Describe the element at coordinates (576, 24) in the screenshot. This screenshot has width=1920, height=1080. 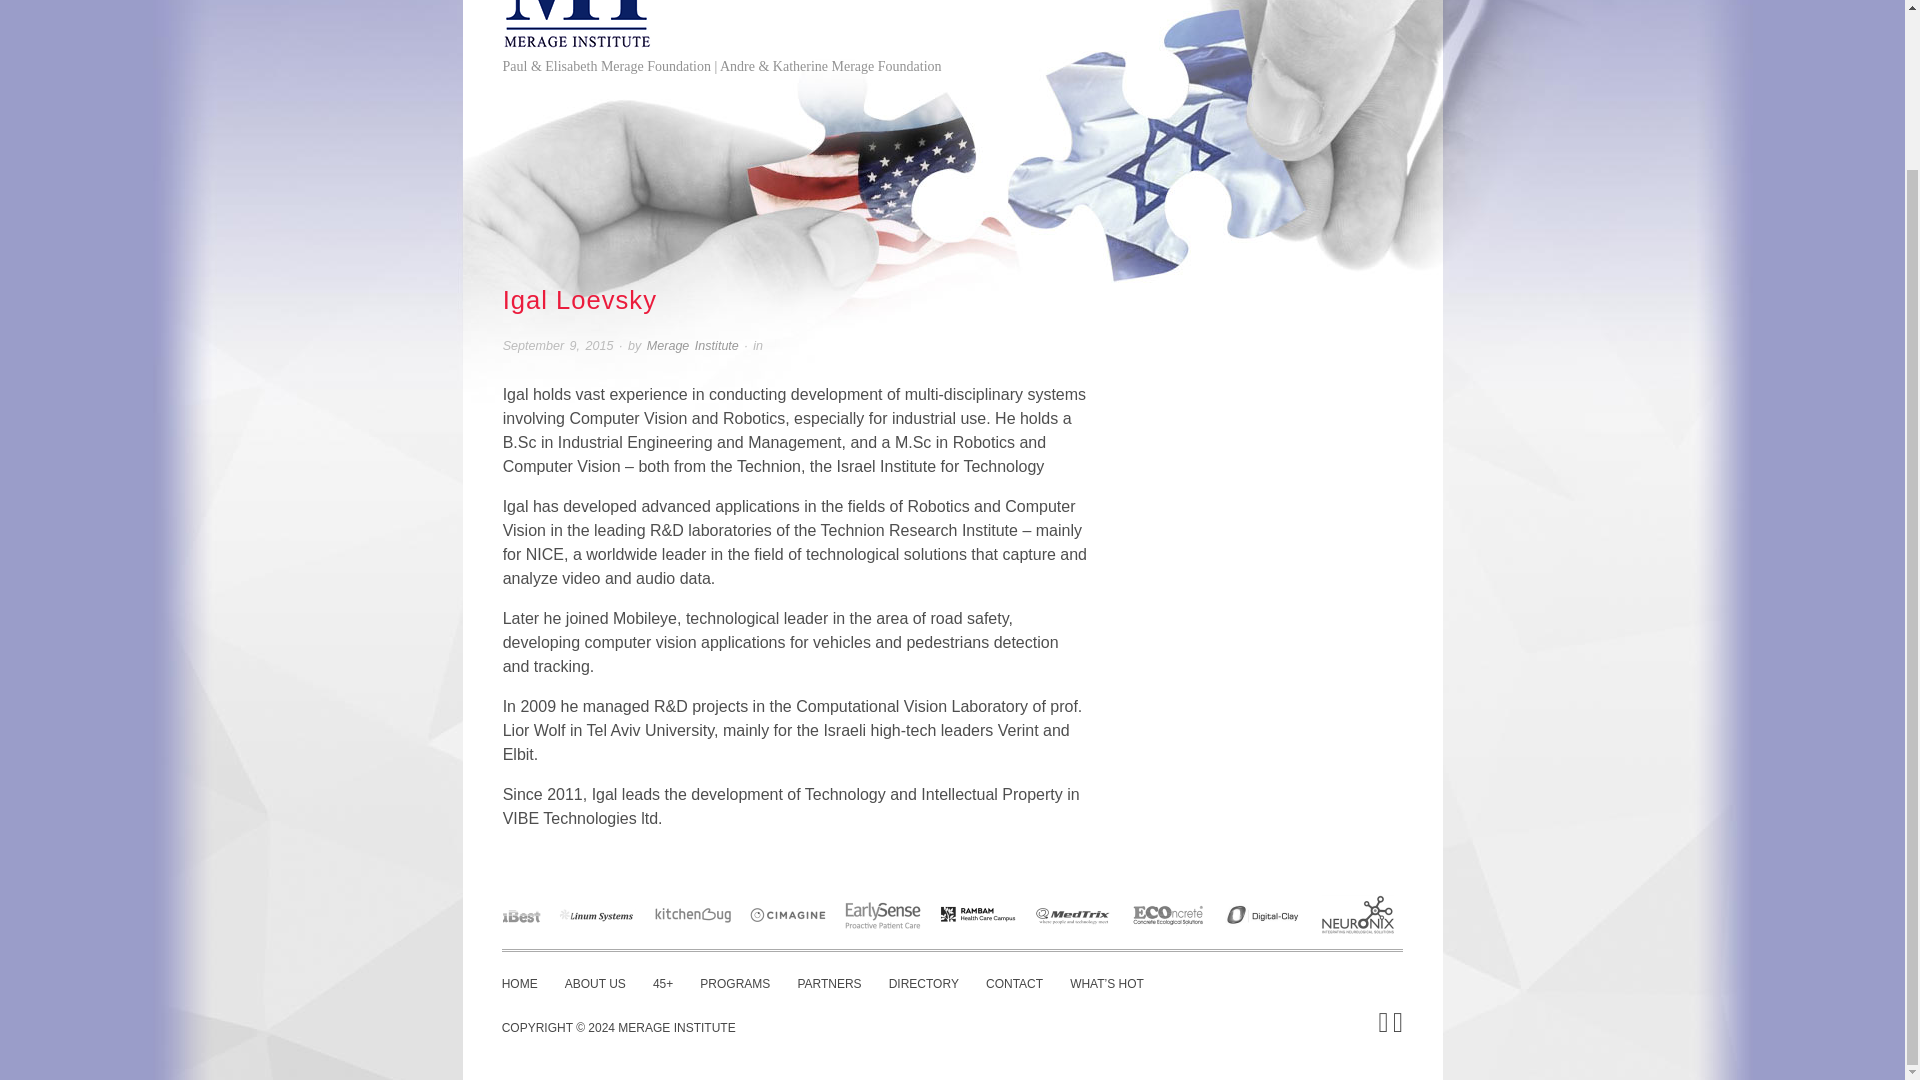
I see `Merage Institute` at that location.